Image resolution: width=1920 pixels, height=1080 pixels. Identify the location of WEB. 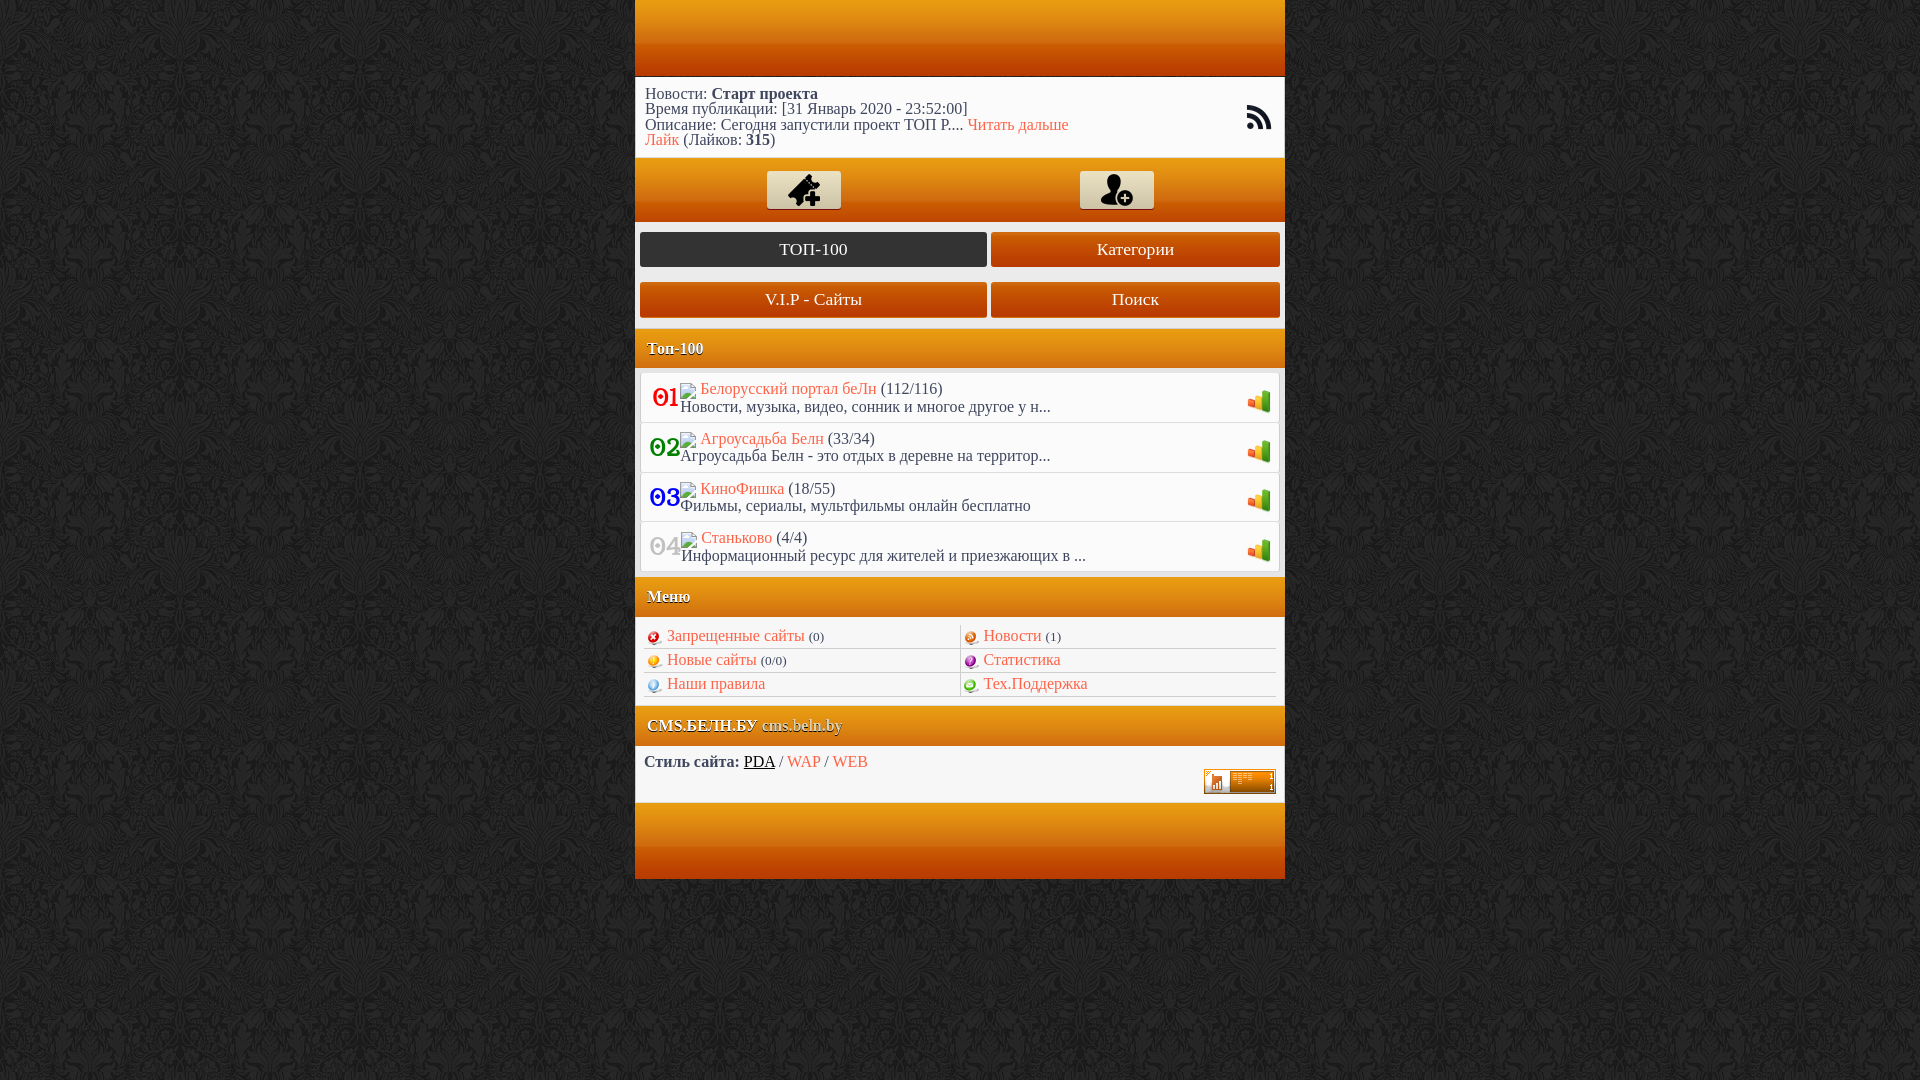
(850, 761).